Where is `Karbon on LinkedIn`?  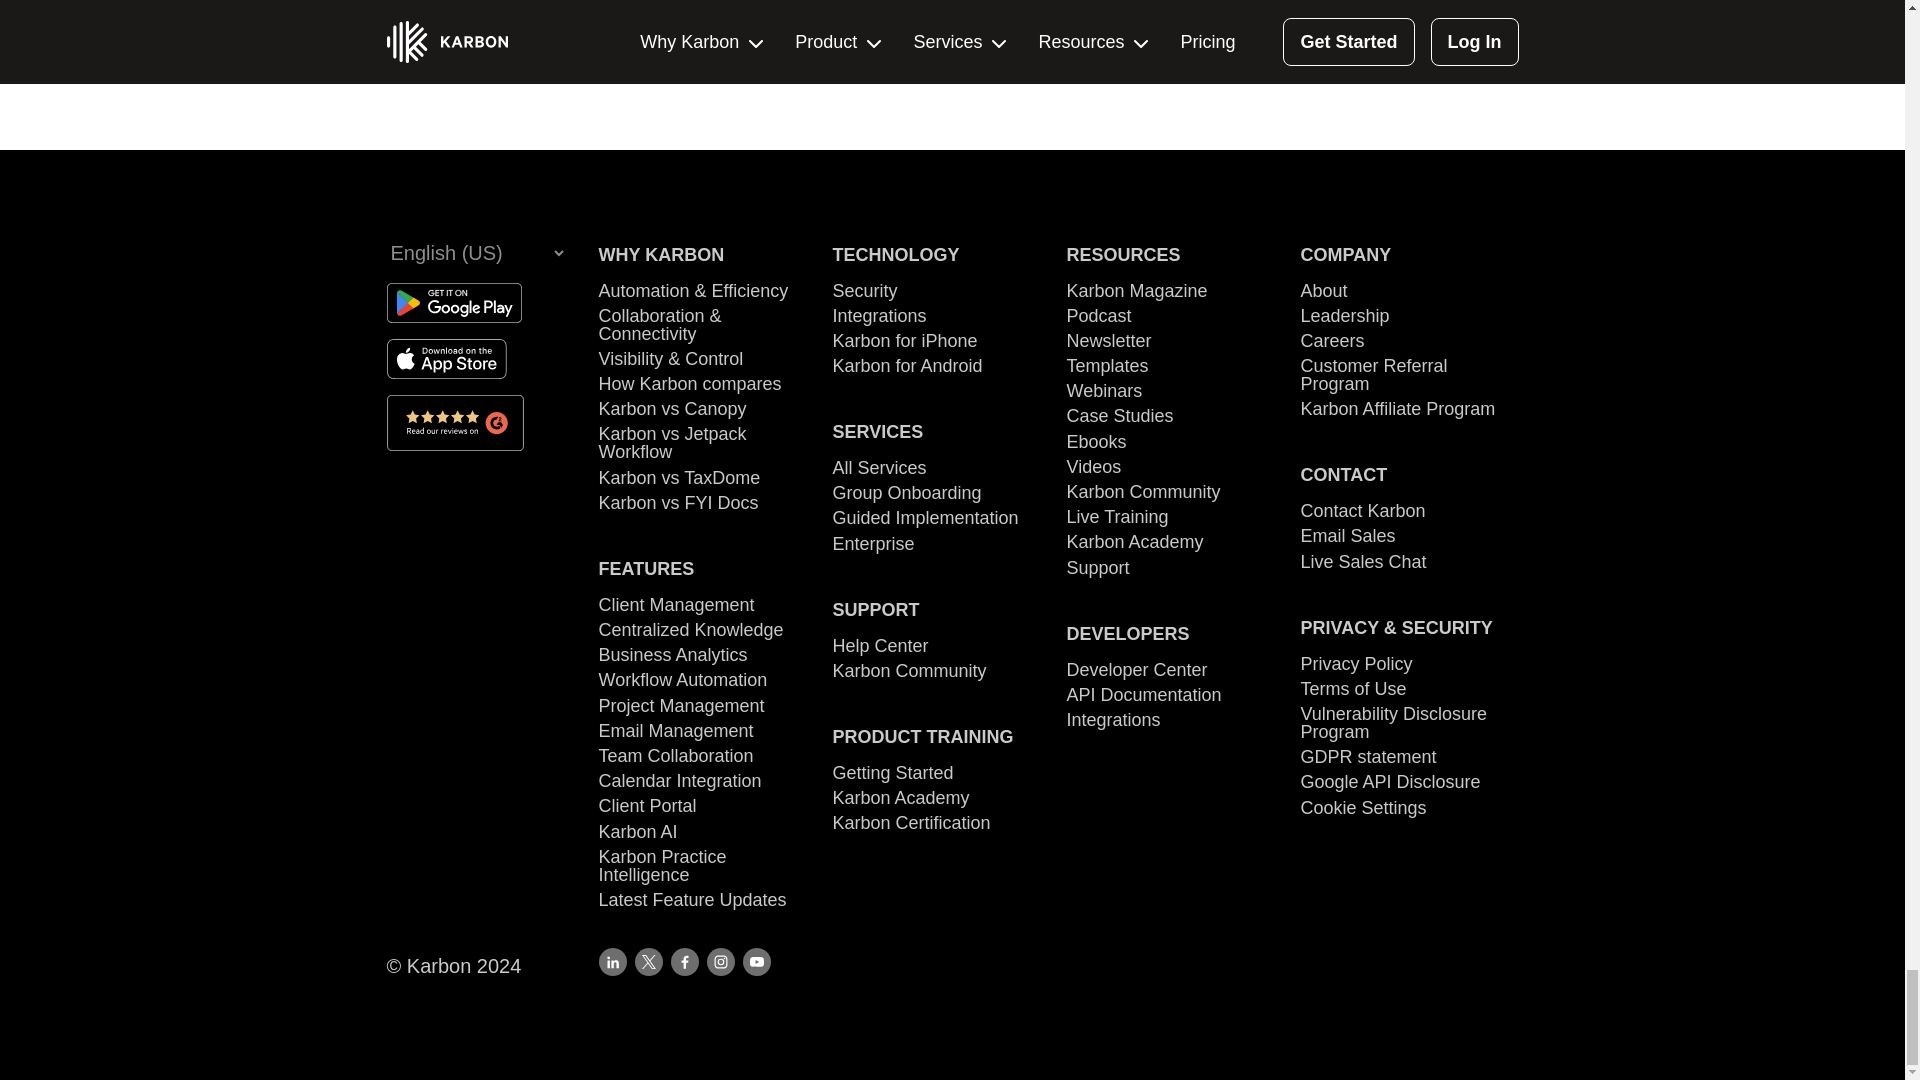 Karbon on LinkedIn is located at coordinates (611, 962).